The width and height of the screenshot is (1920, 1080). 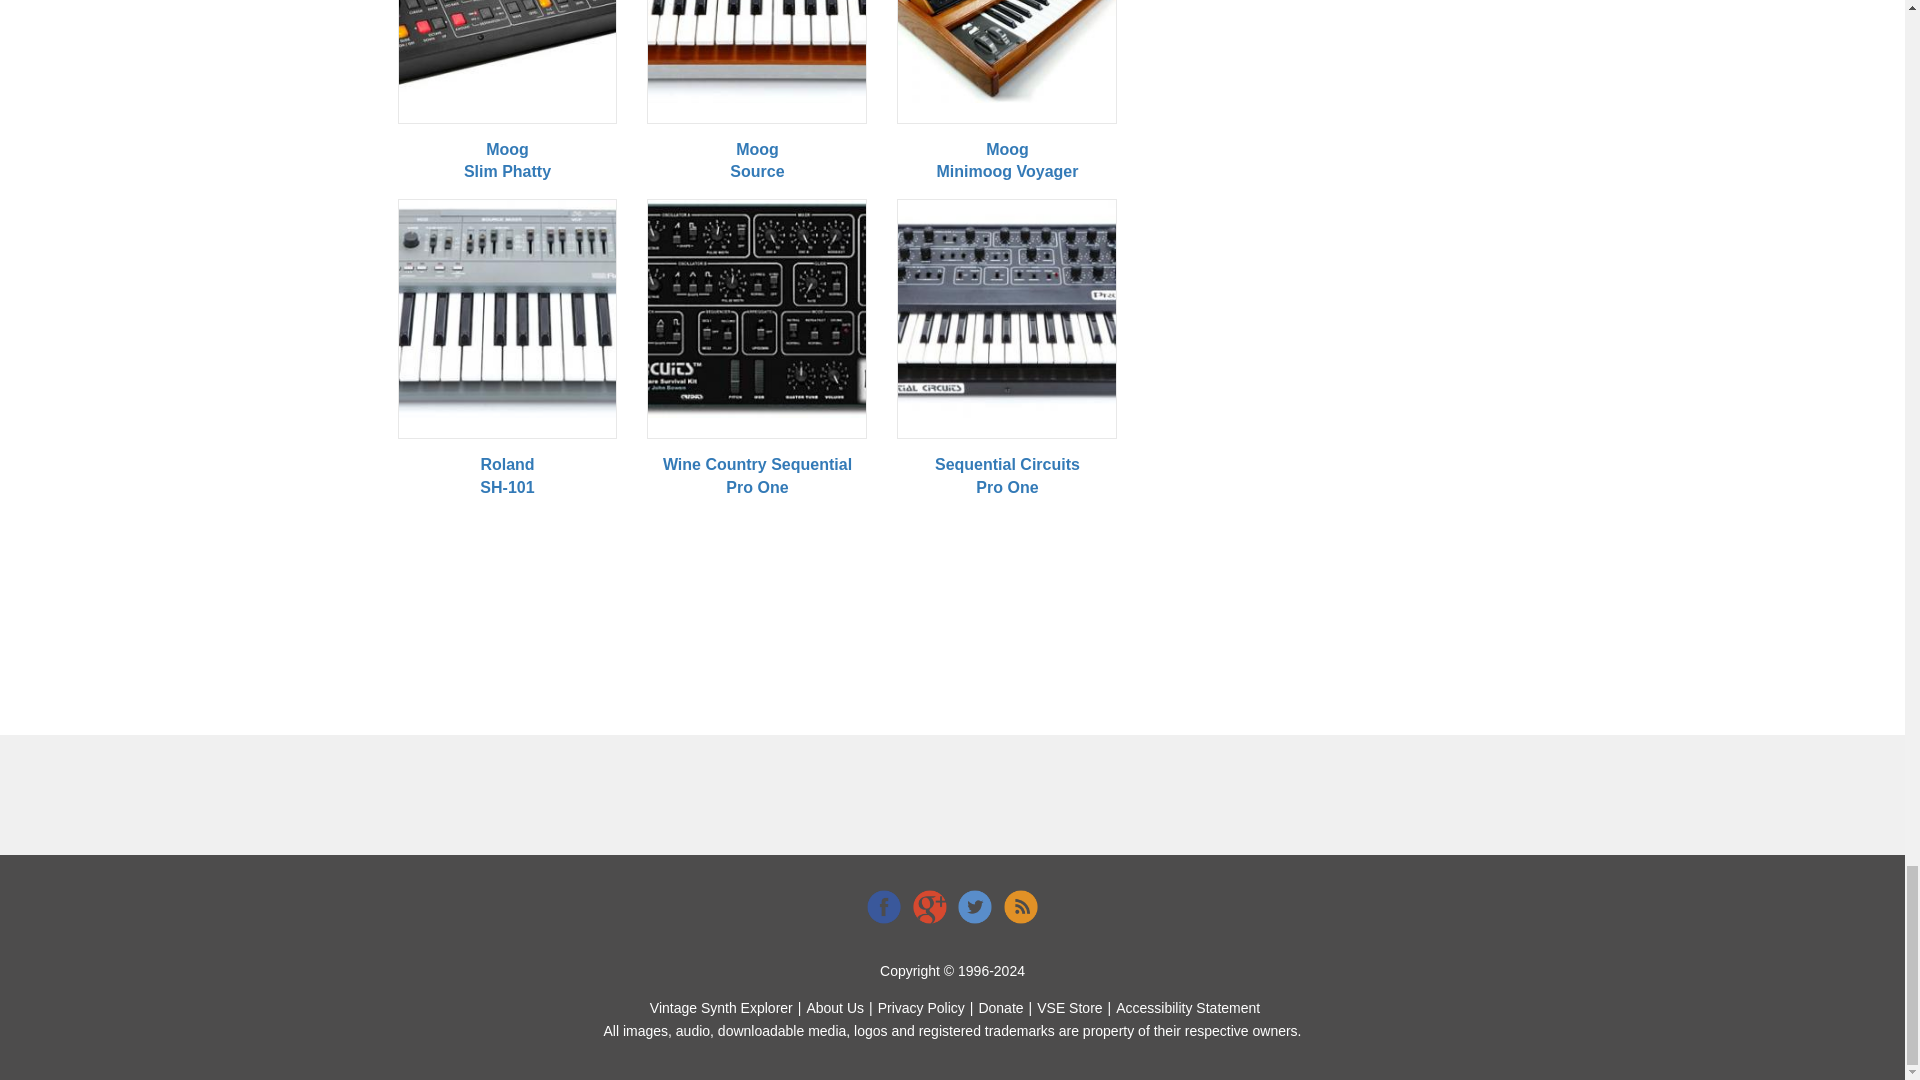 I want to click on Follow us on Twitter, so click(x=975, y=906).